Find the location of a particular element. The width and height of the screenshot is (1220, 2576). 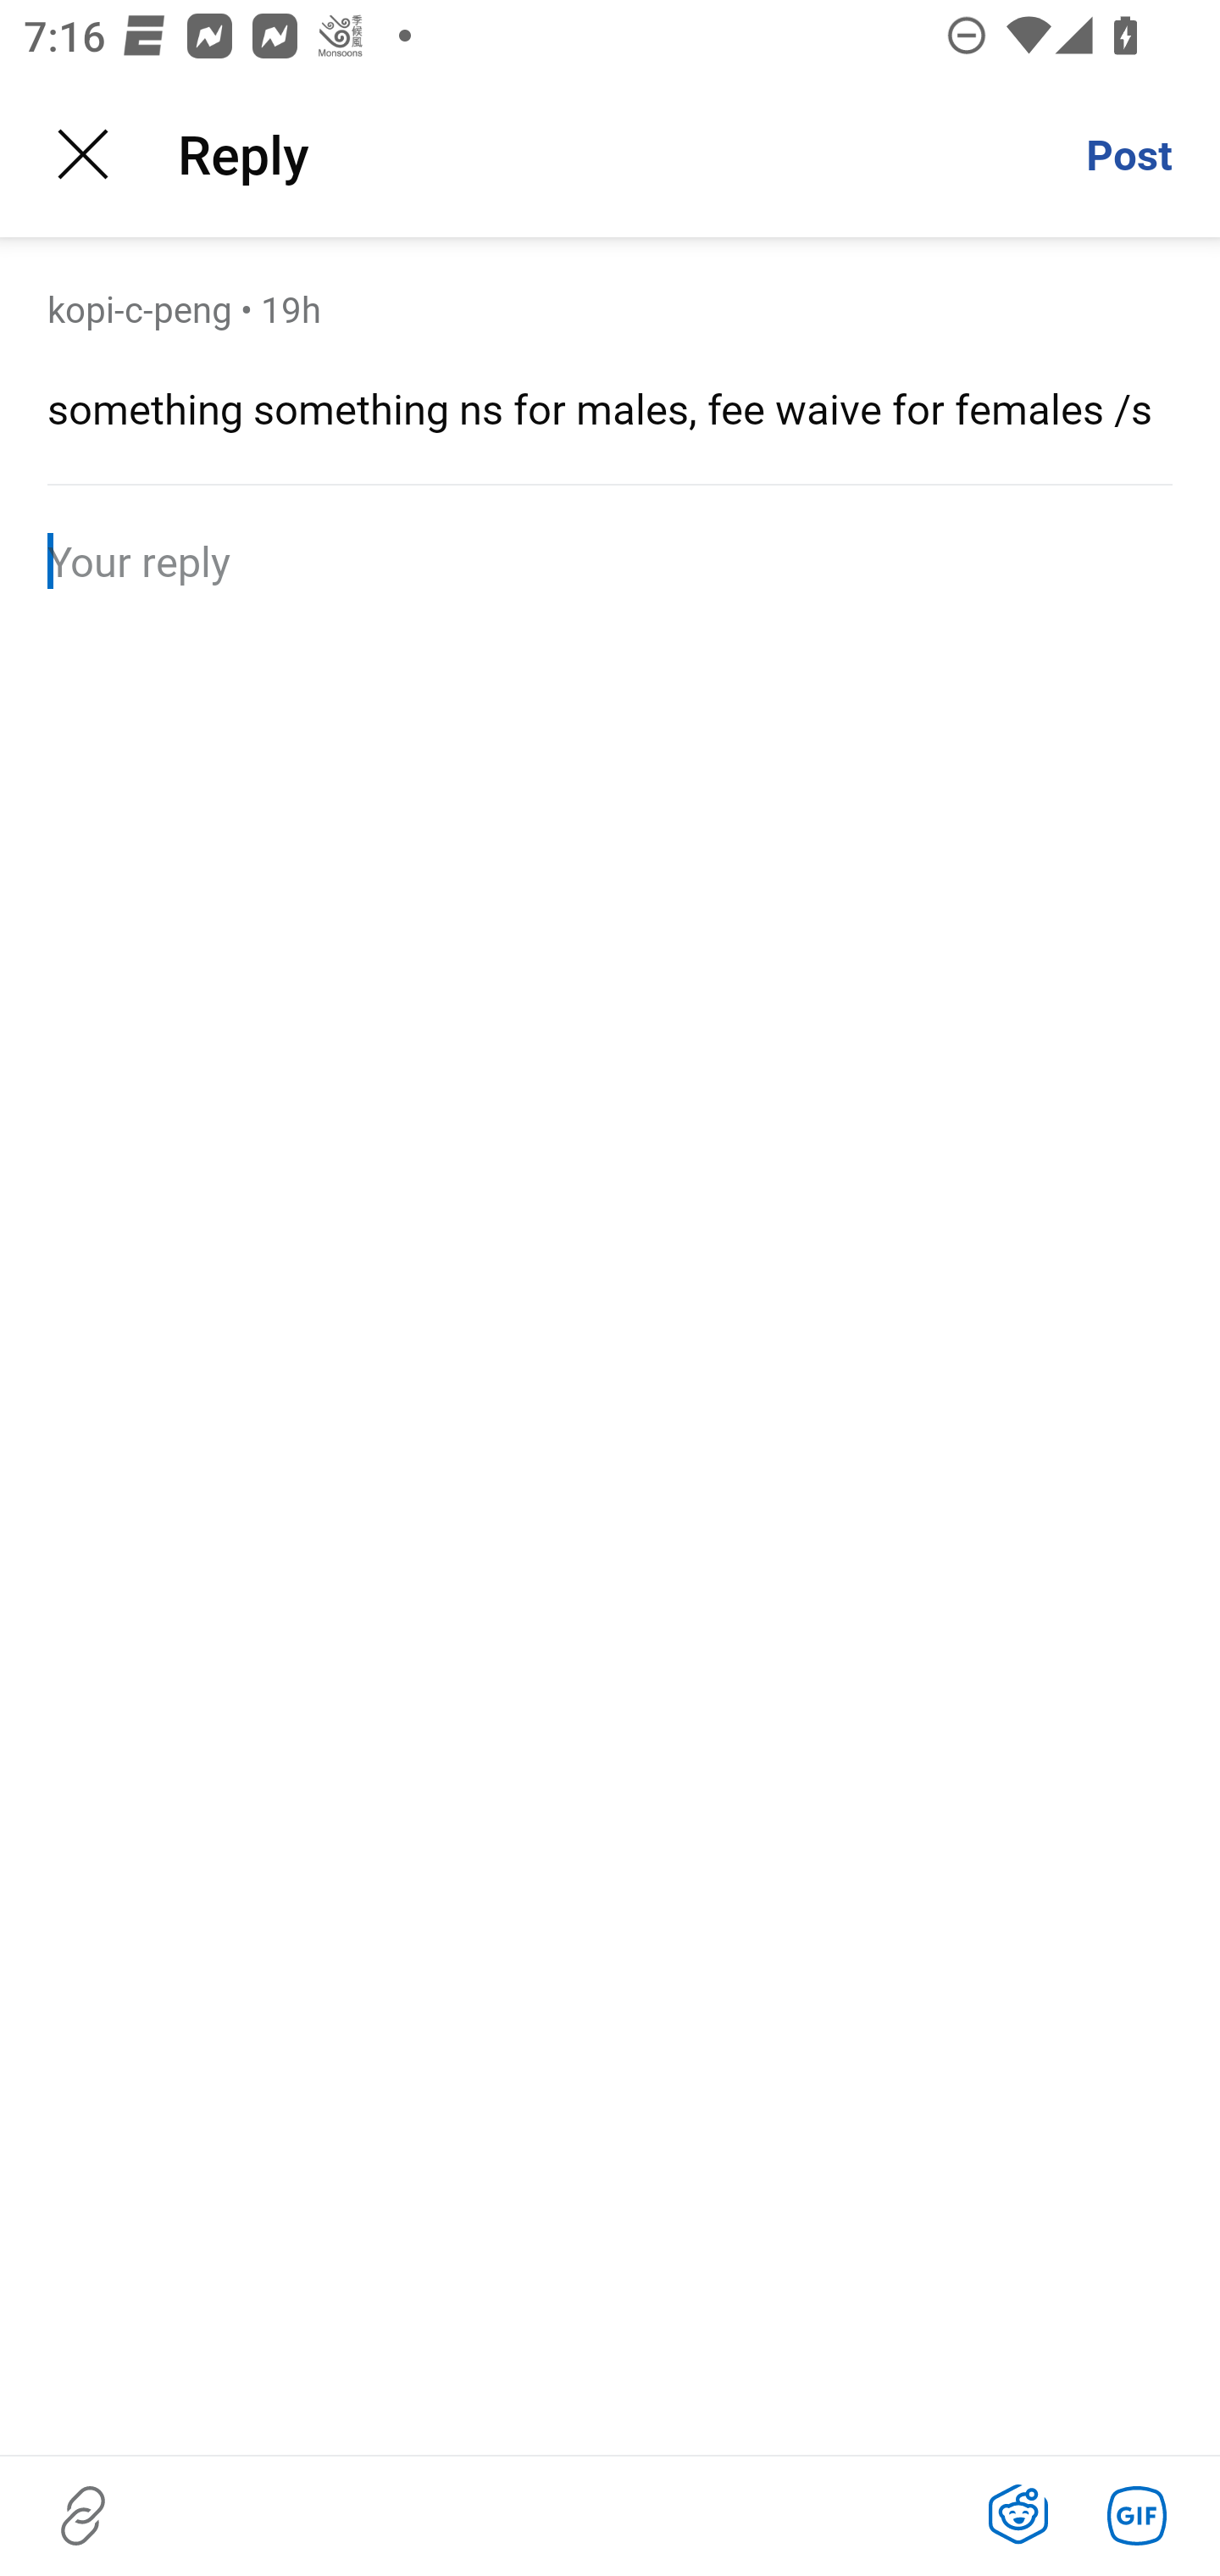

Insert a link is located at coordinates (83, 2515).